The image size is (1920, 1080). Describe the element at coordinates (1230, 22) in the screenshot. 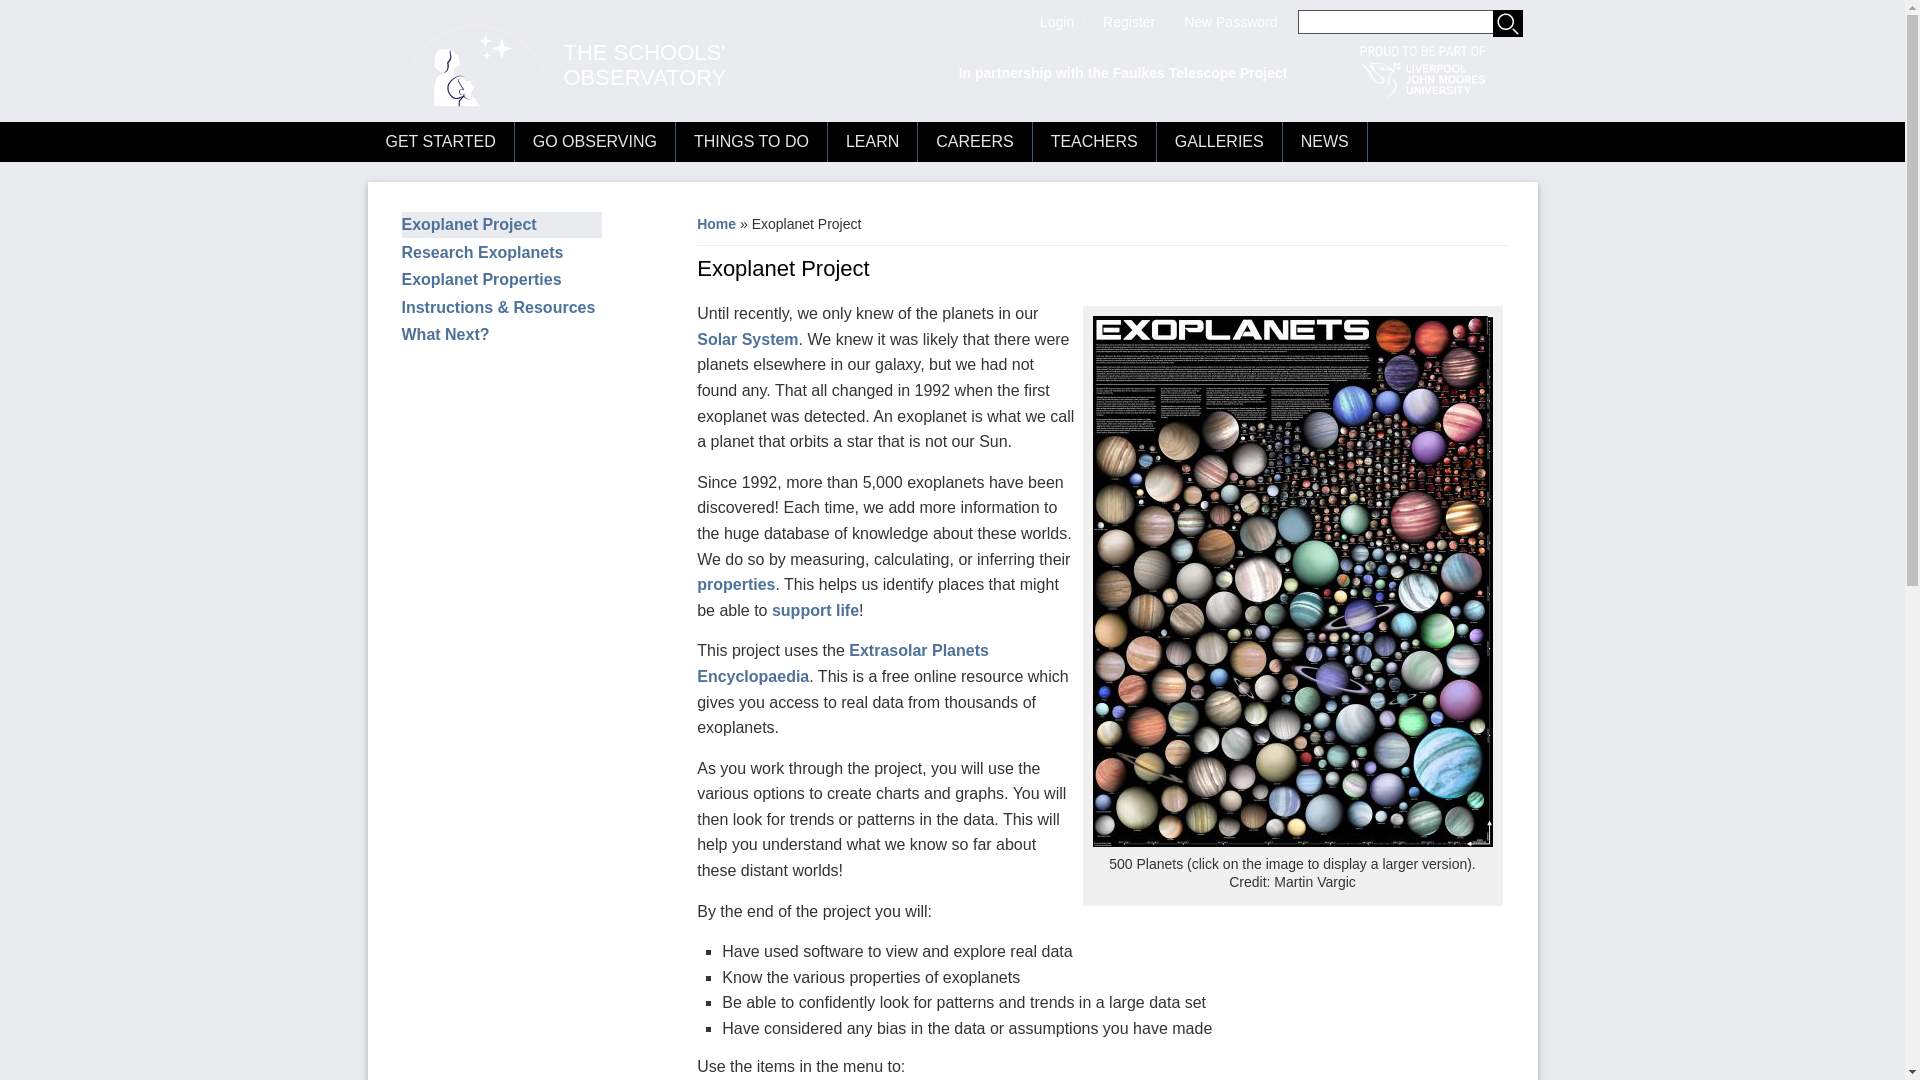

I see `New Password` at that location.